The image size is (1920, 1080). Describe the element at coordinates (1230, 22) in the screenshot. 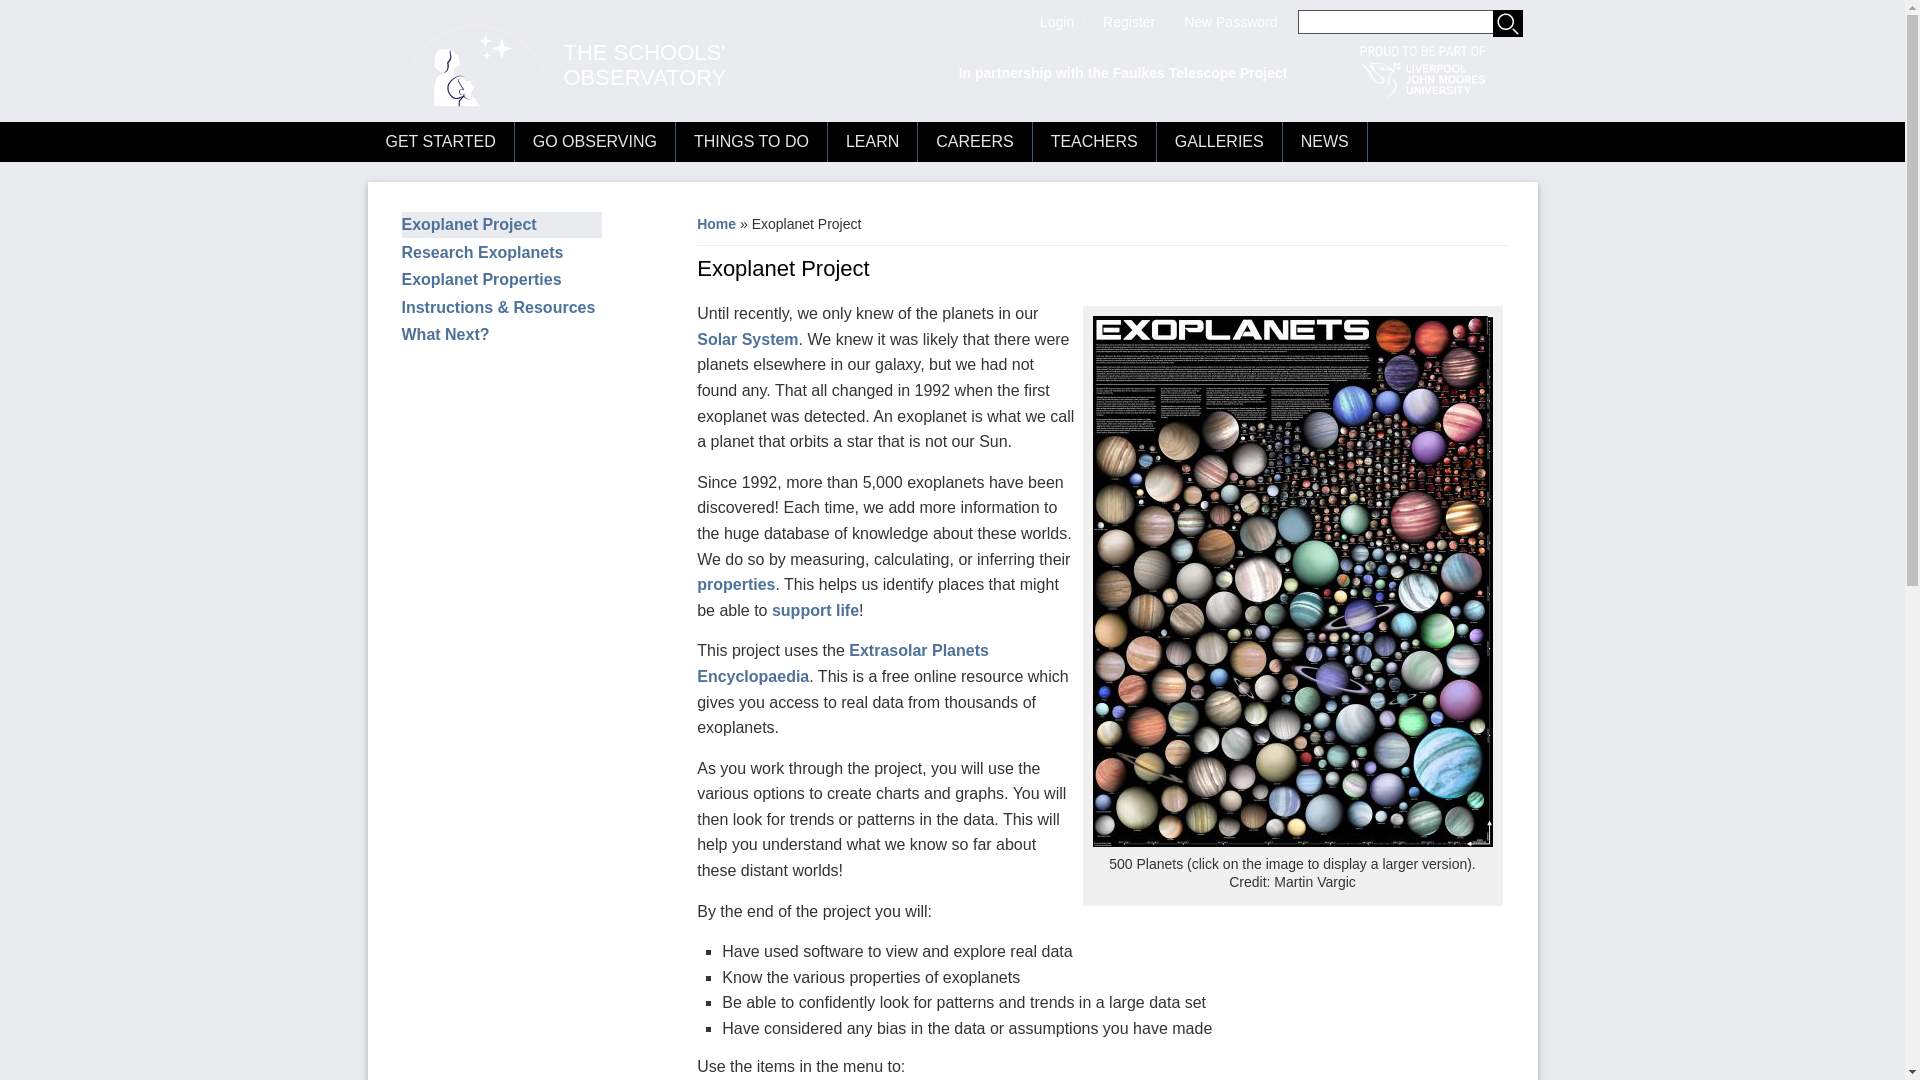

I see `New Password` at that location.